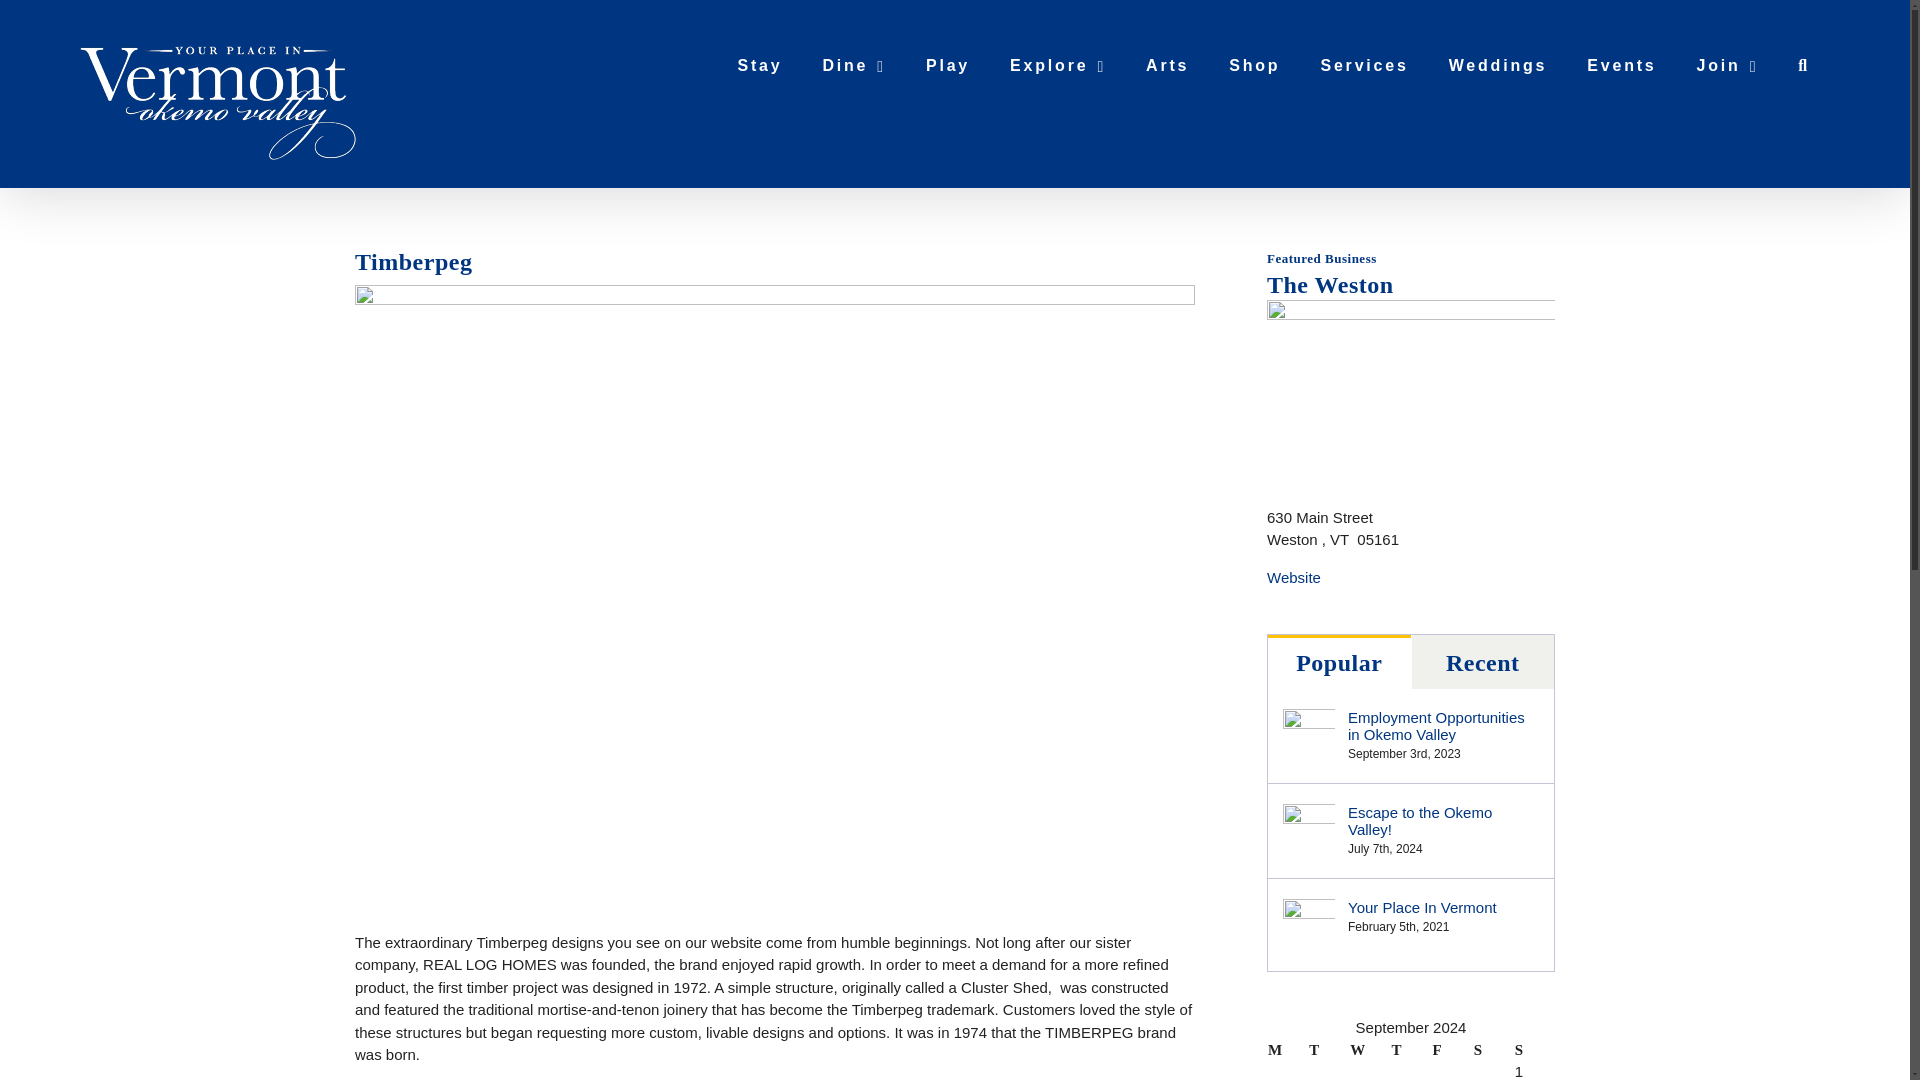  What do you see at coordinates (1803, 66) in the screenshot?
I see `Search` at bounding box center [1803, 66].